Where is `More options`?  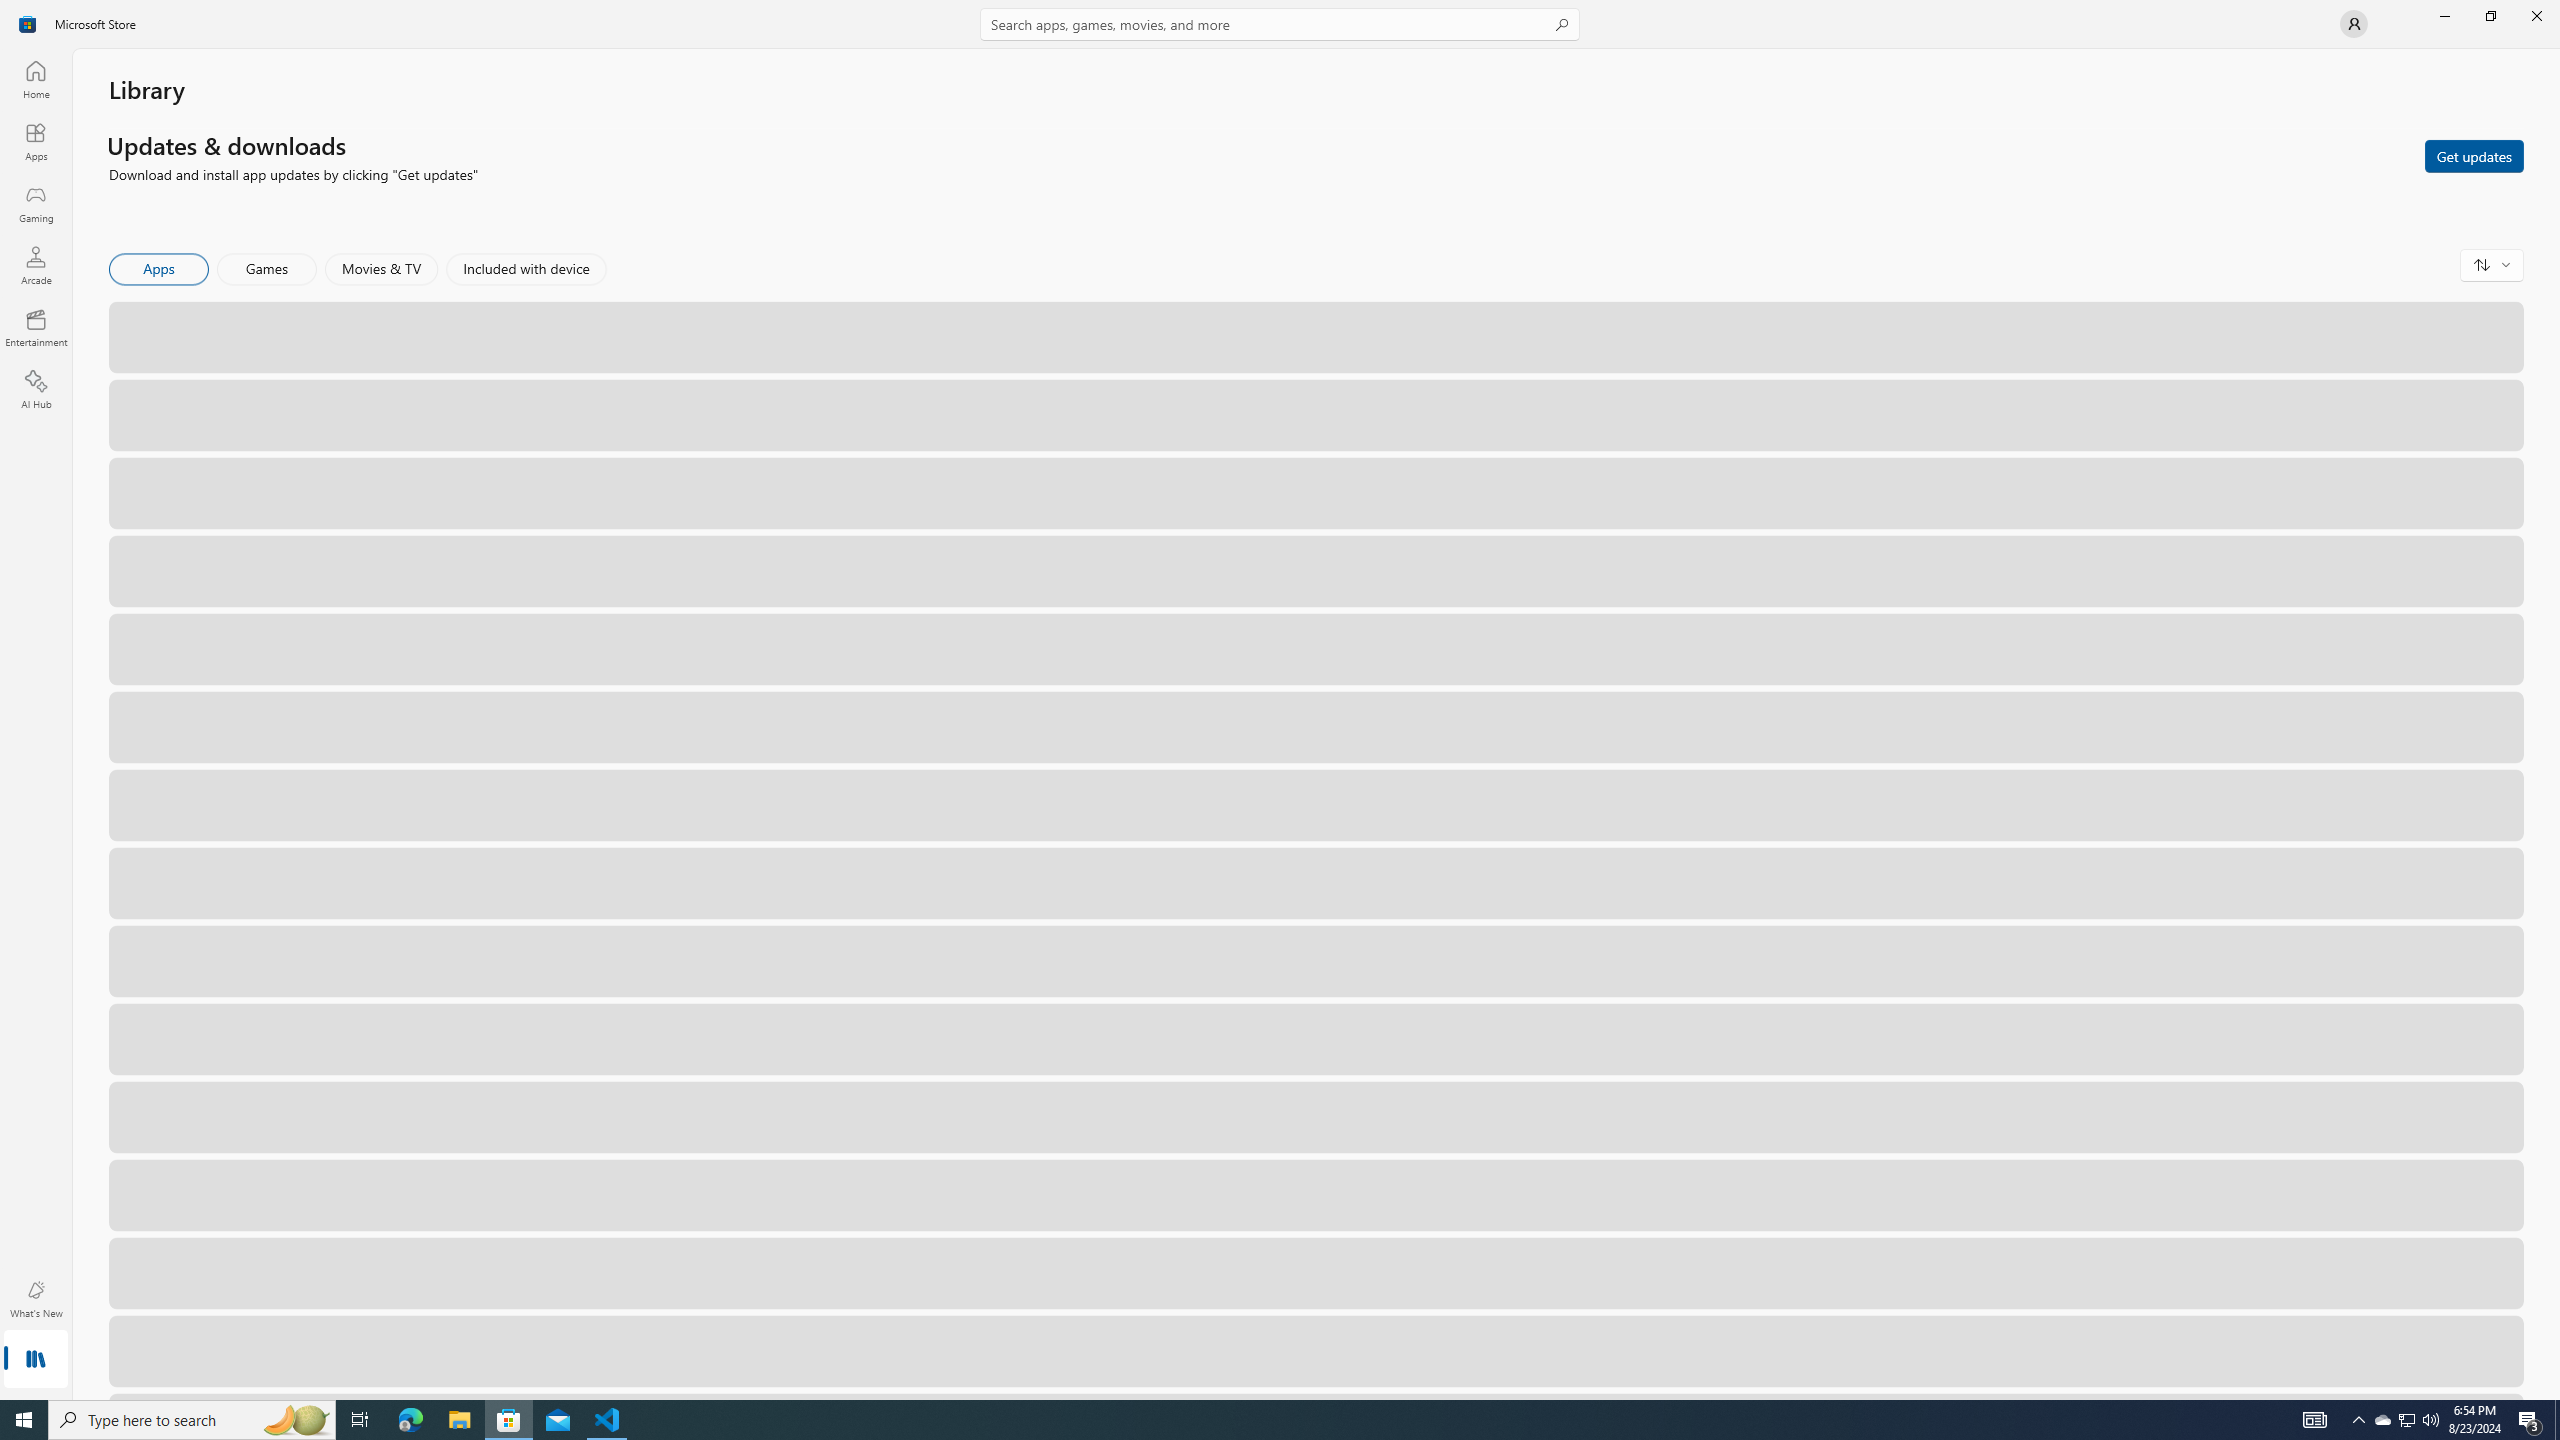
More options is located at coordinates (2496, 1350).